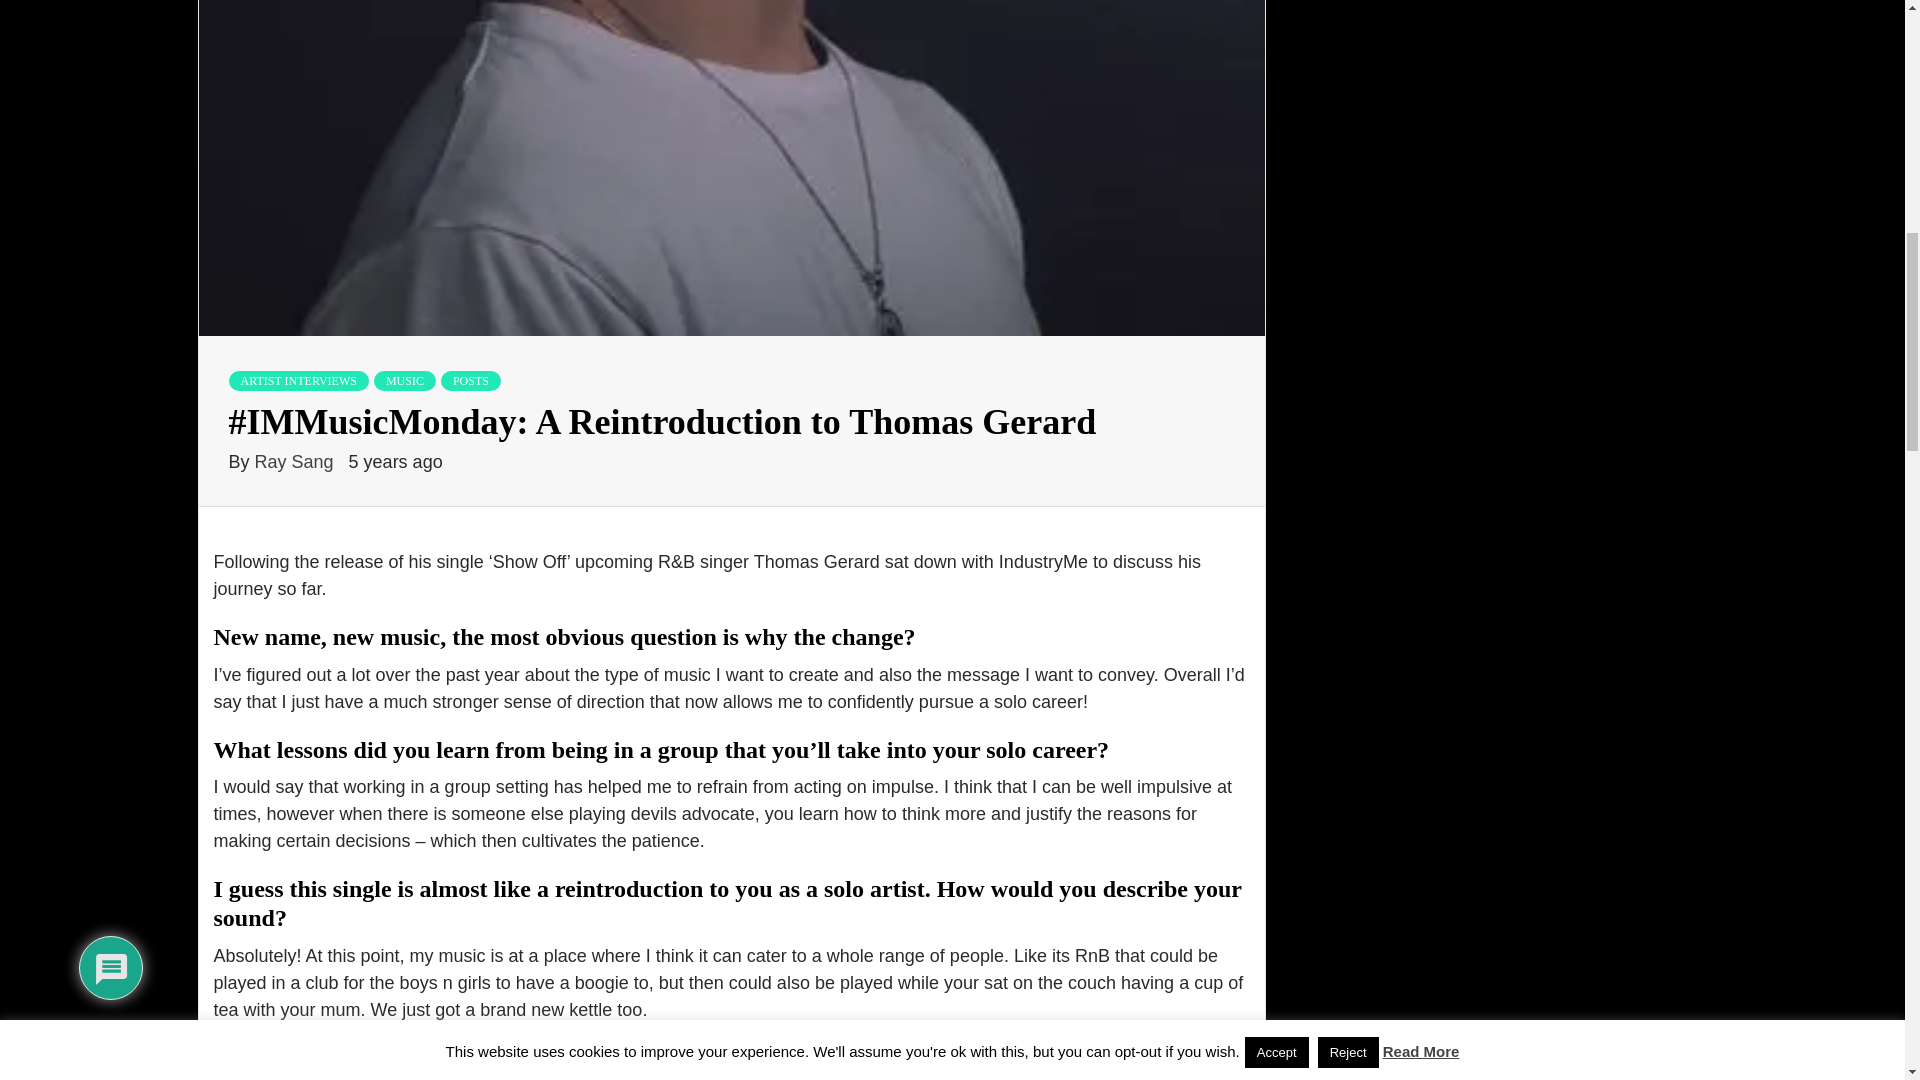 The height and width of the screenshot is (1080, 1920). I want to click on Ray Sang, so click(297, 462).